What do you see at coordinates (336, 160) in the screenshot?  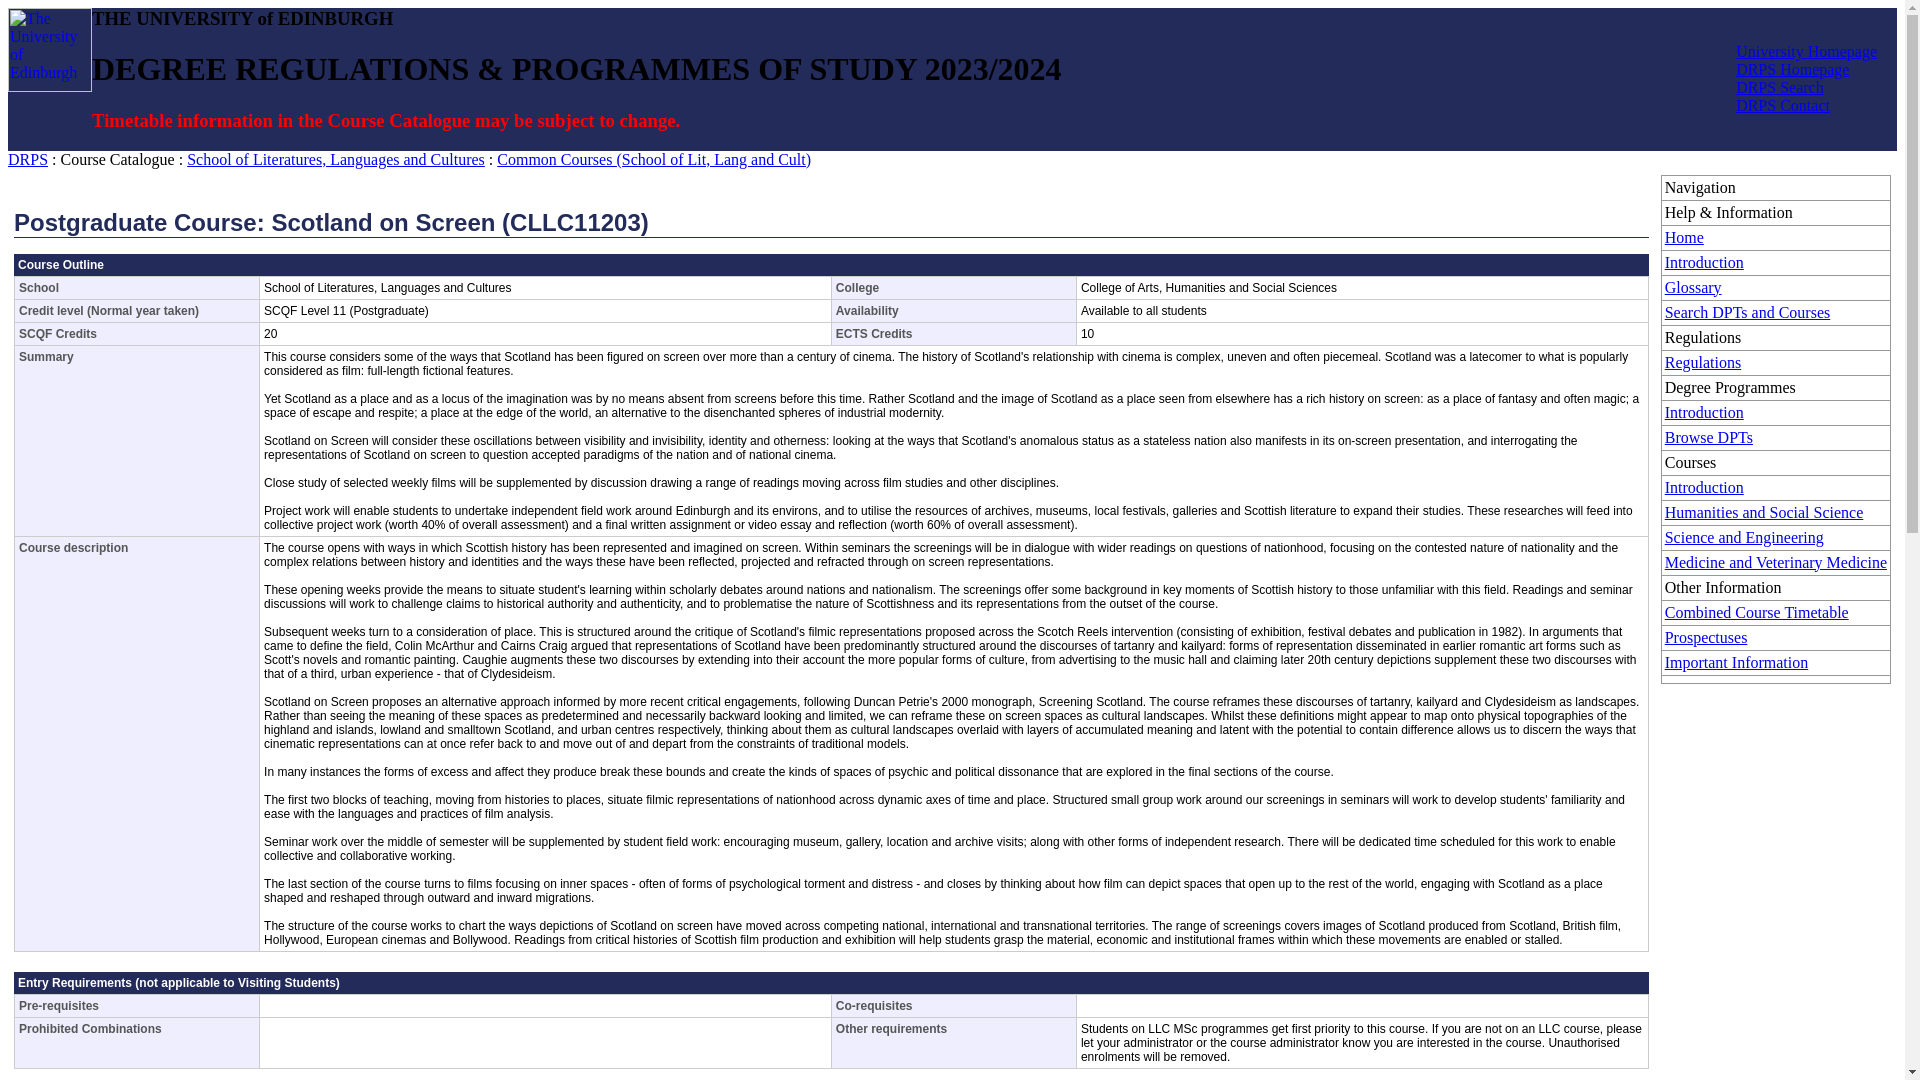 I see `School of Literatures, Languages and Cultures` at bounding box center [336, 160].